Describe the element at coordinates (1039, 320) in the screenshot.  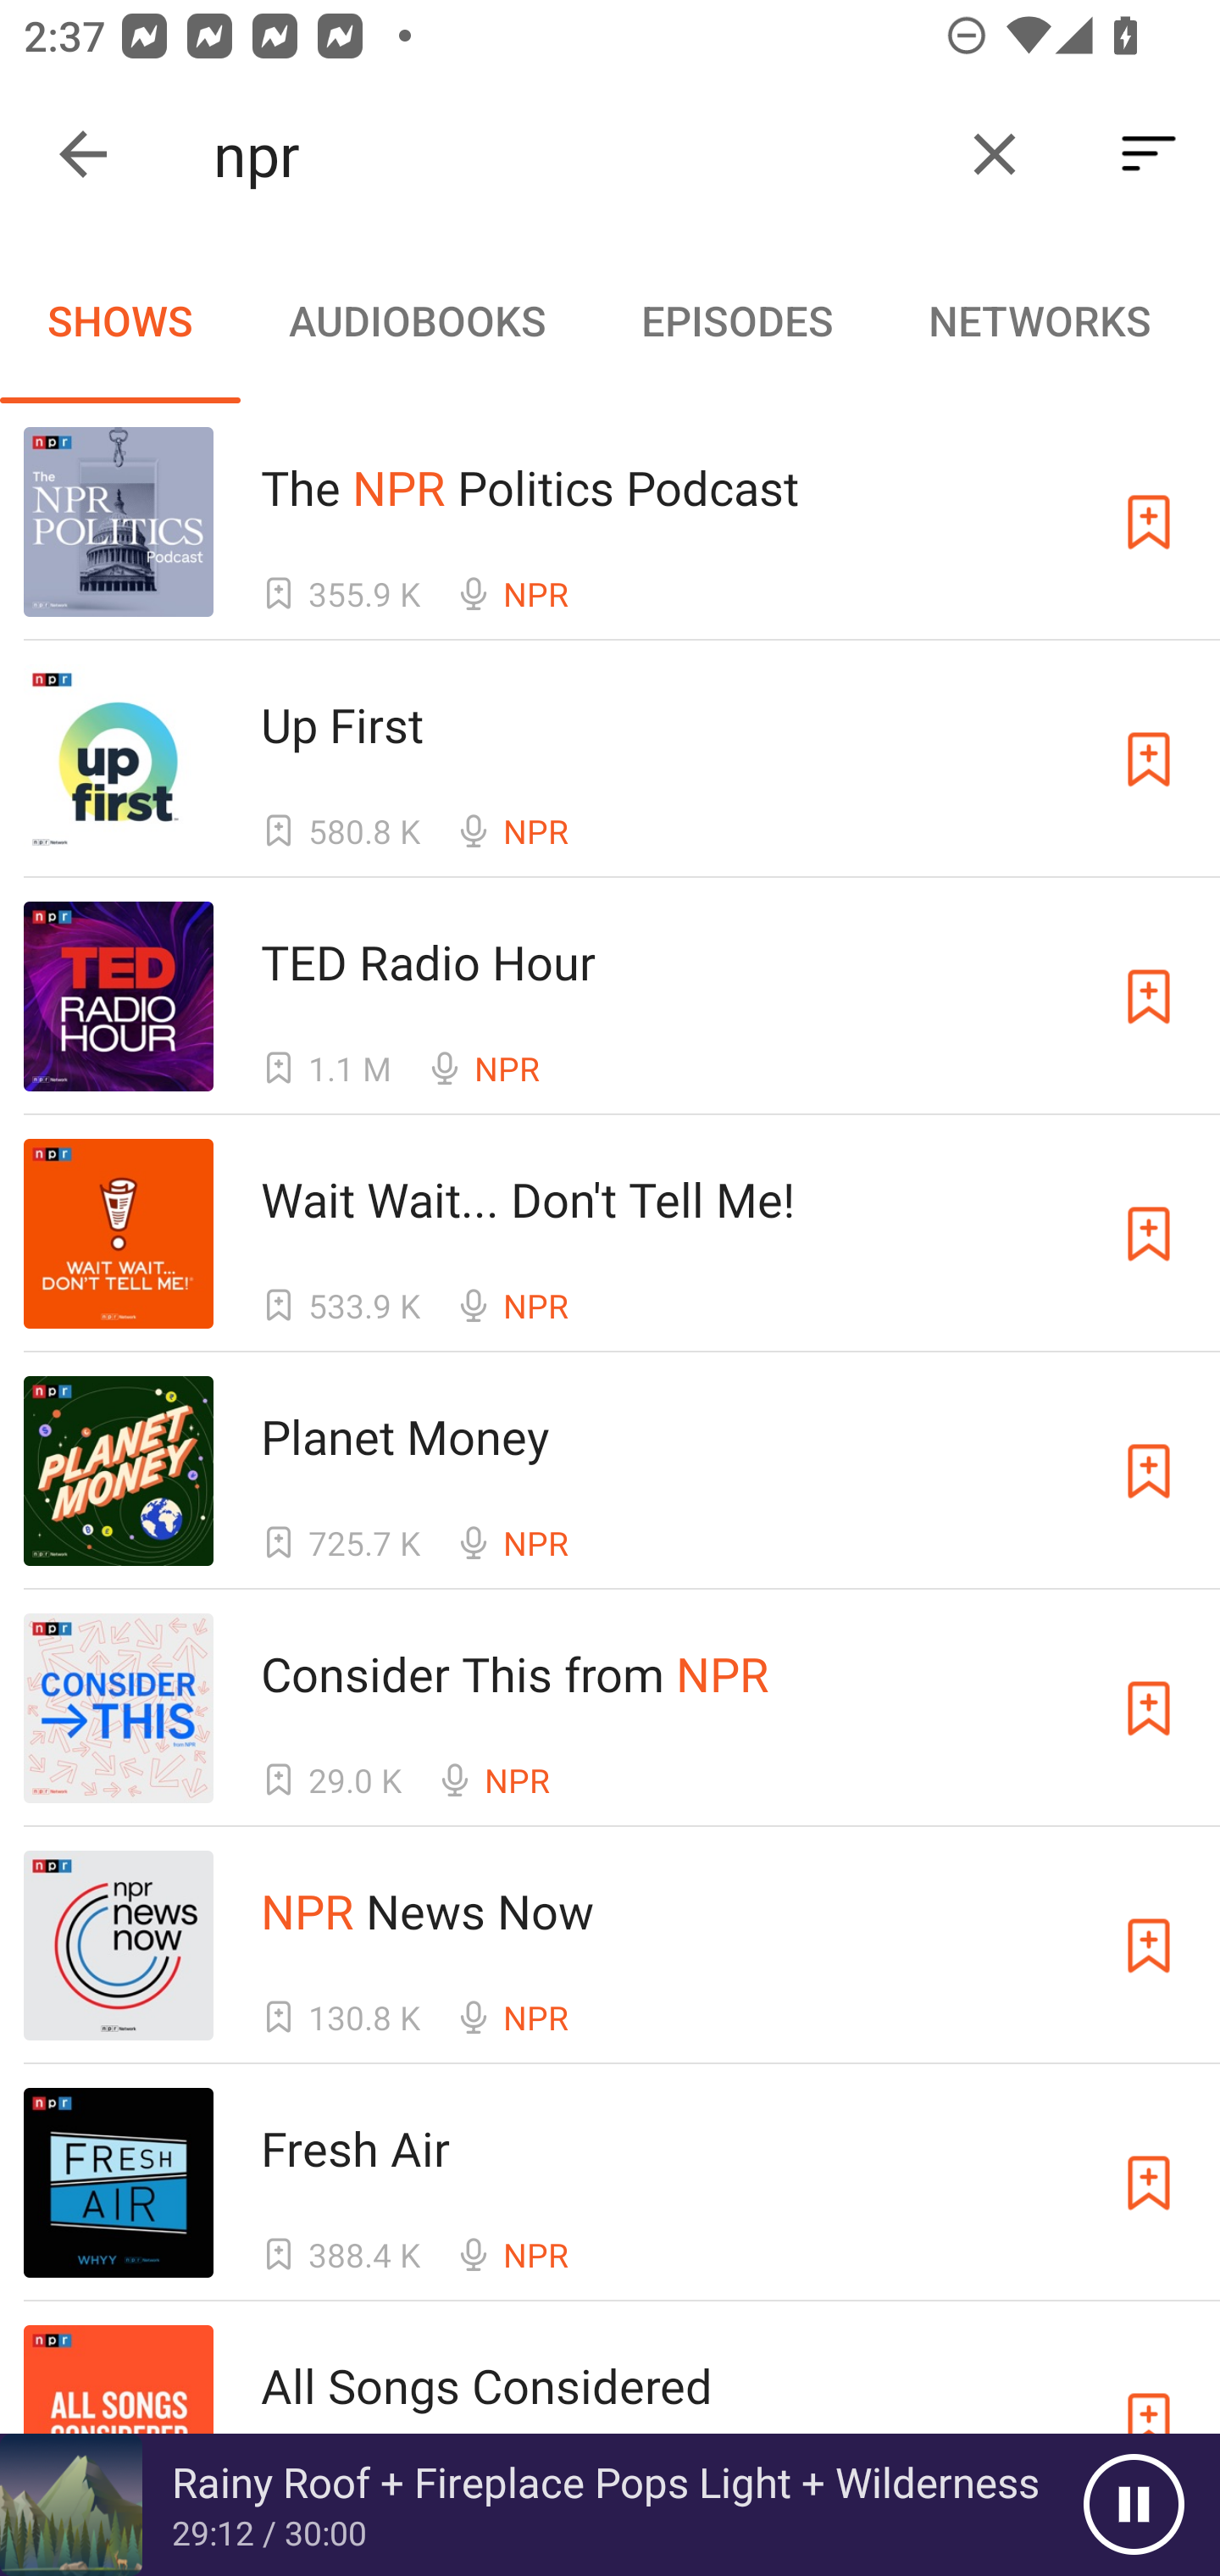
I see `NETWORKS` at that location.